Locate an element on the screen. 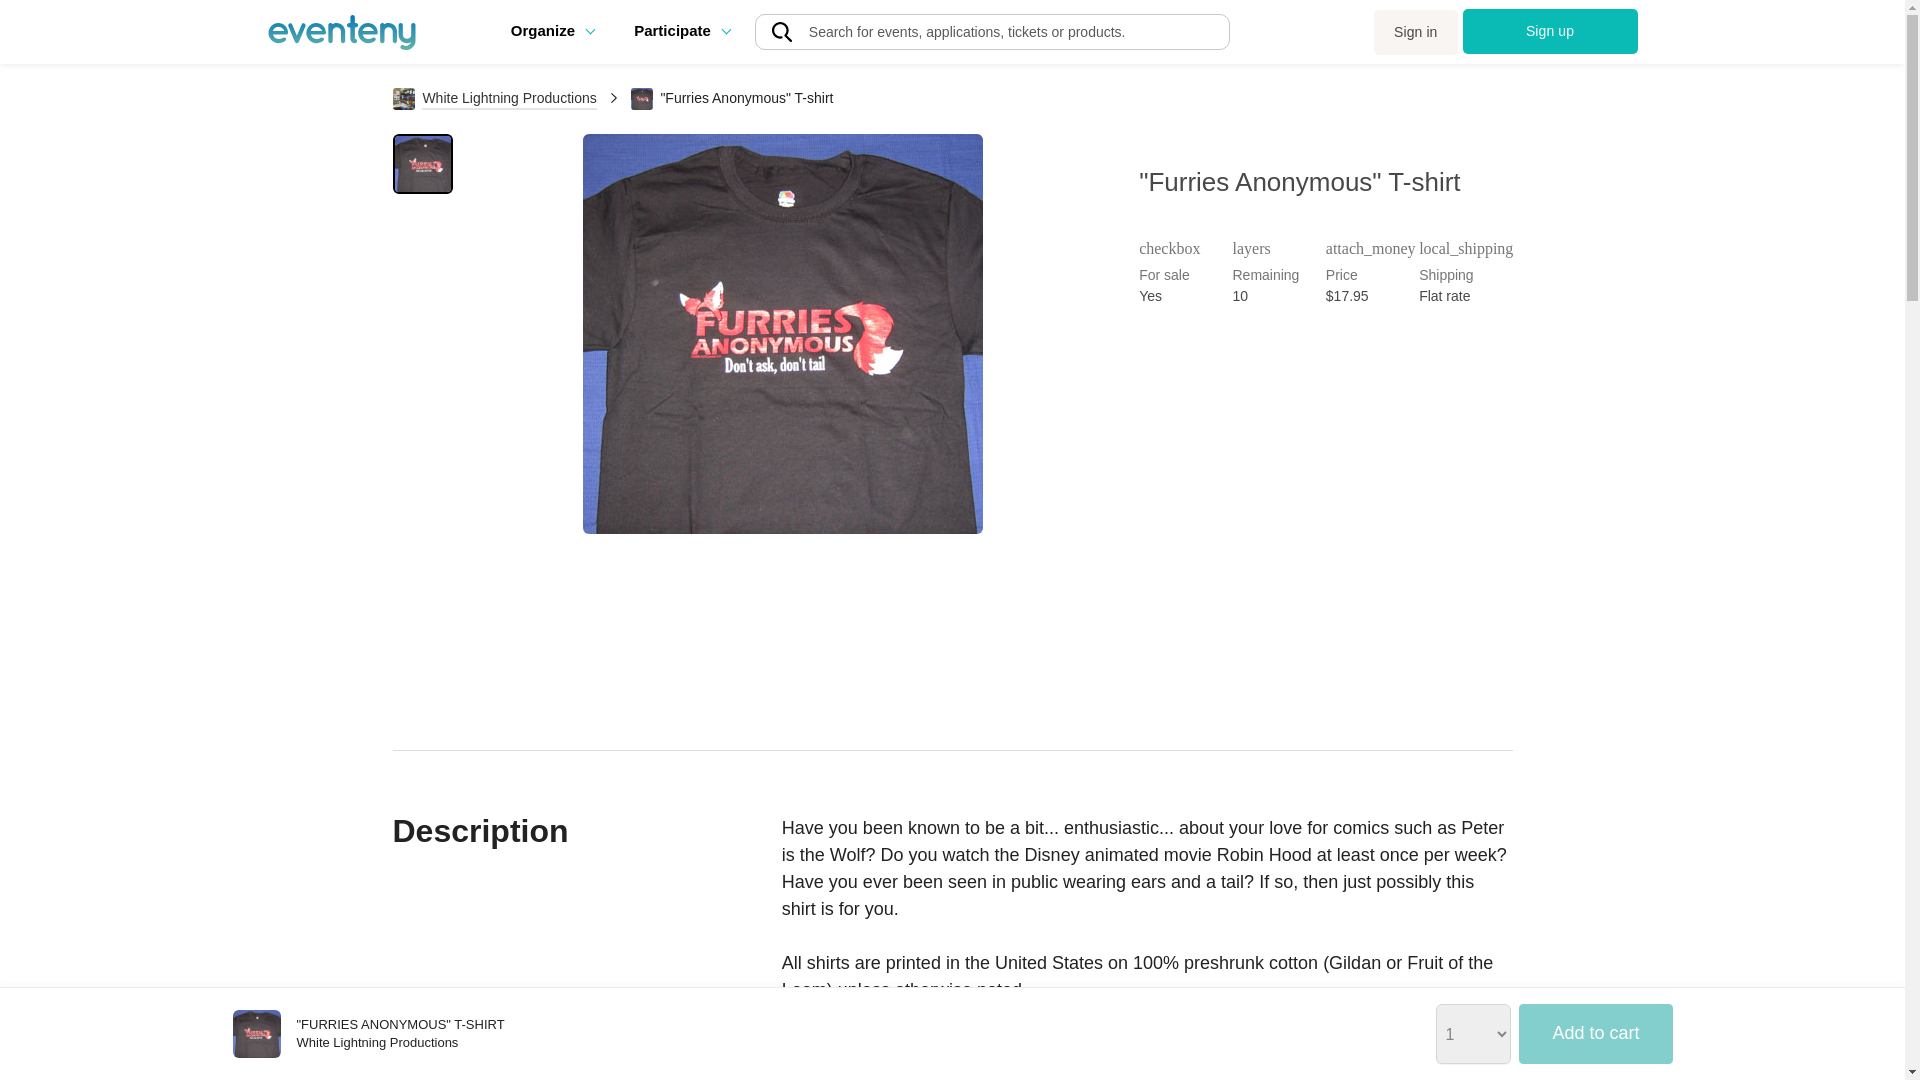 This screenshot has height=1080, width=1920. White Lightning Productions is located at coordinates (495, 97).